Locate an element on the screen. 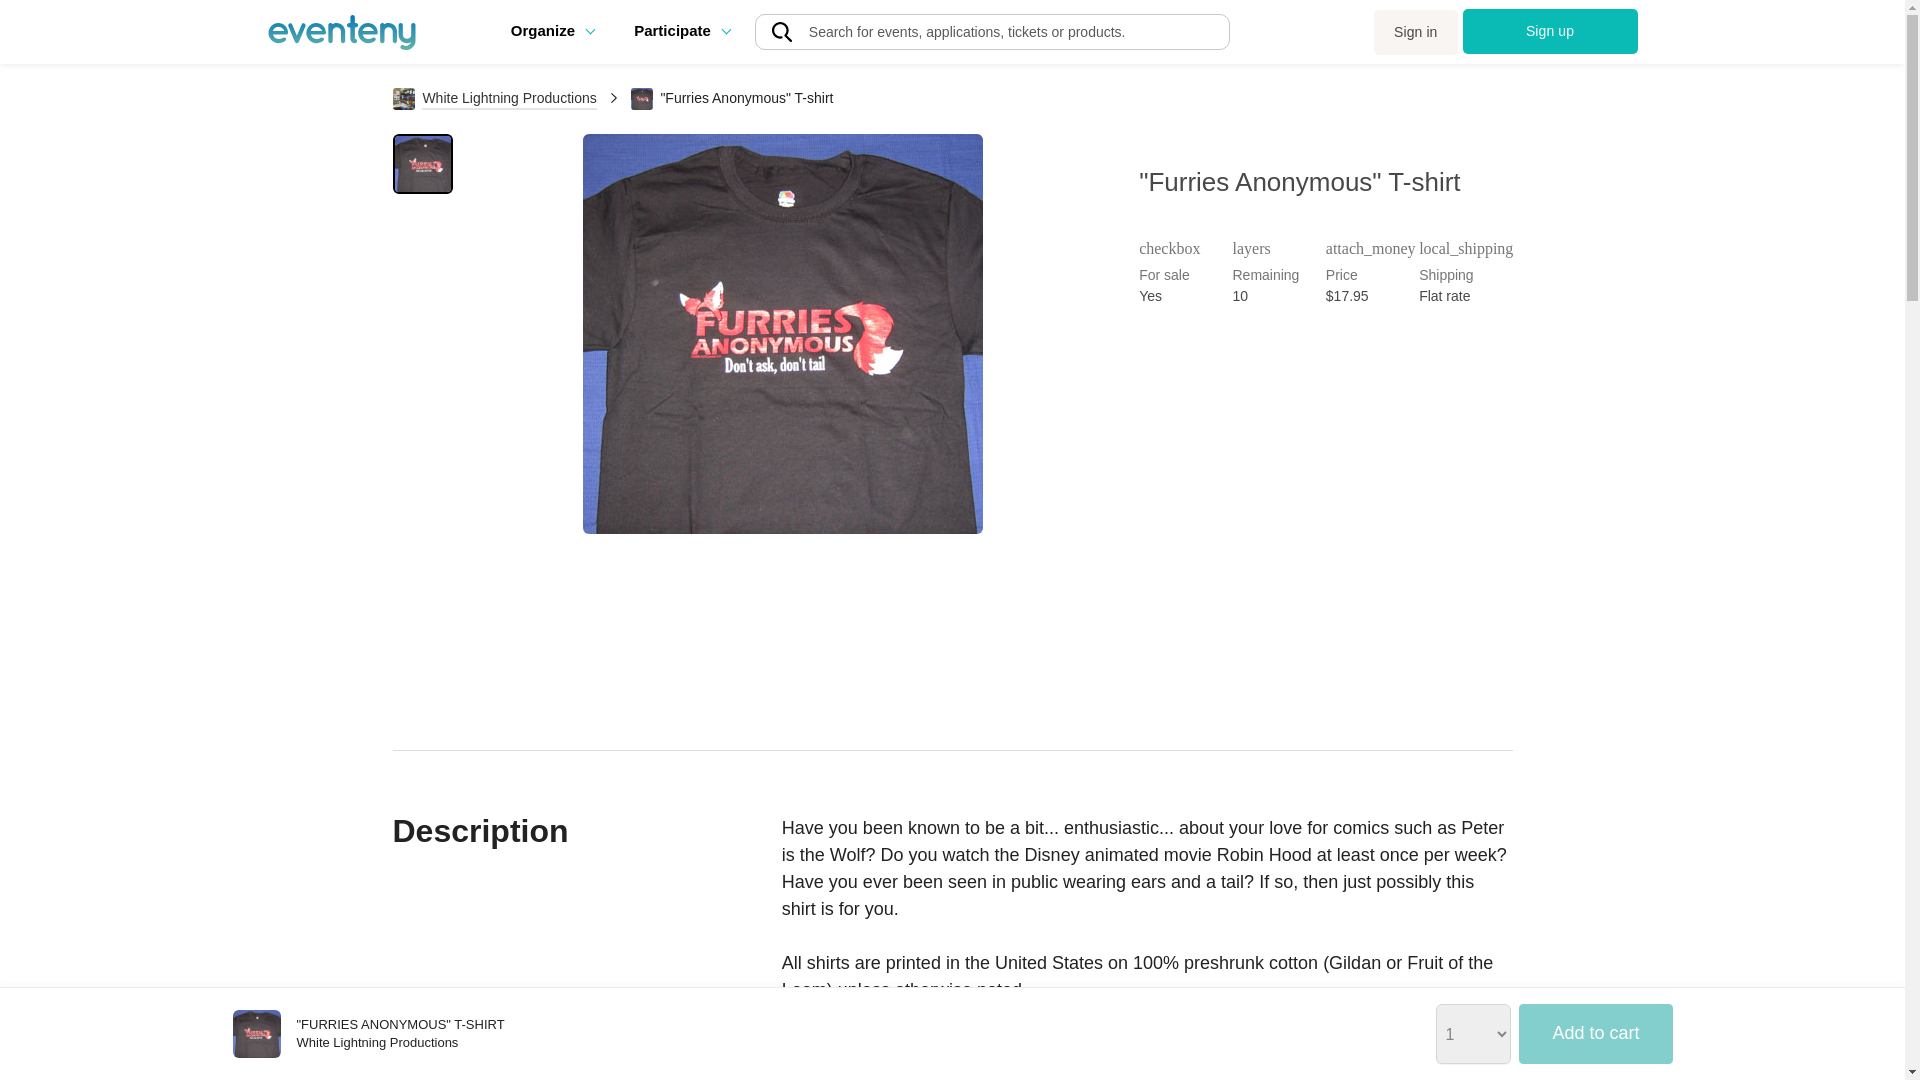 This screenshot has height=1080, width=1920. White Lightning Productions is located at coordinates (495, 97).